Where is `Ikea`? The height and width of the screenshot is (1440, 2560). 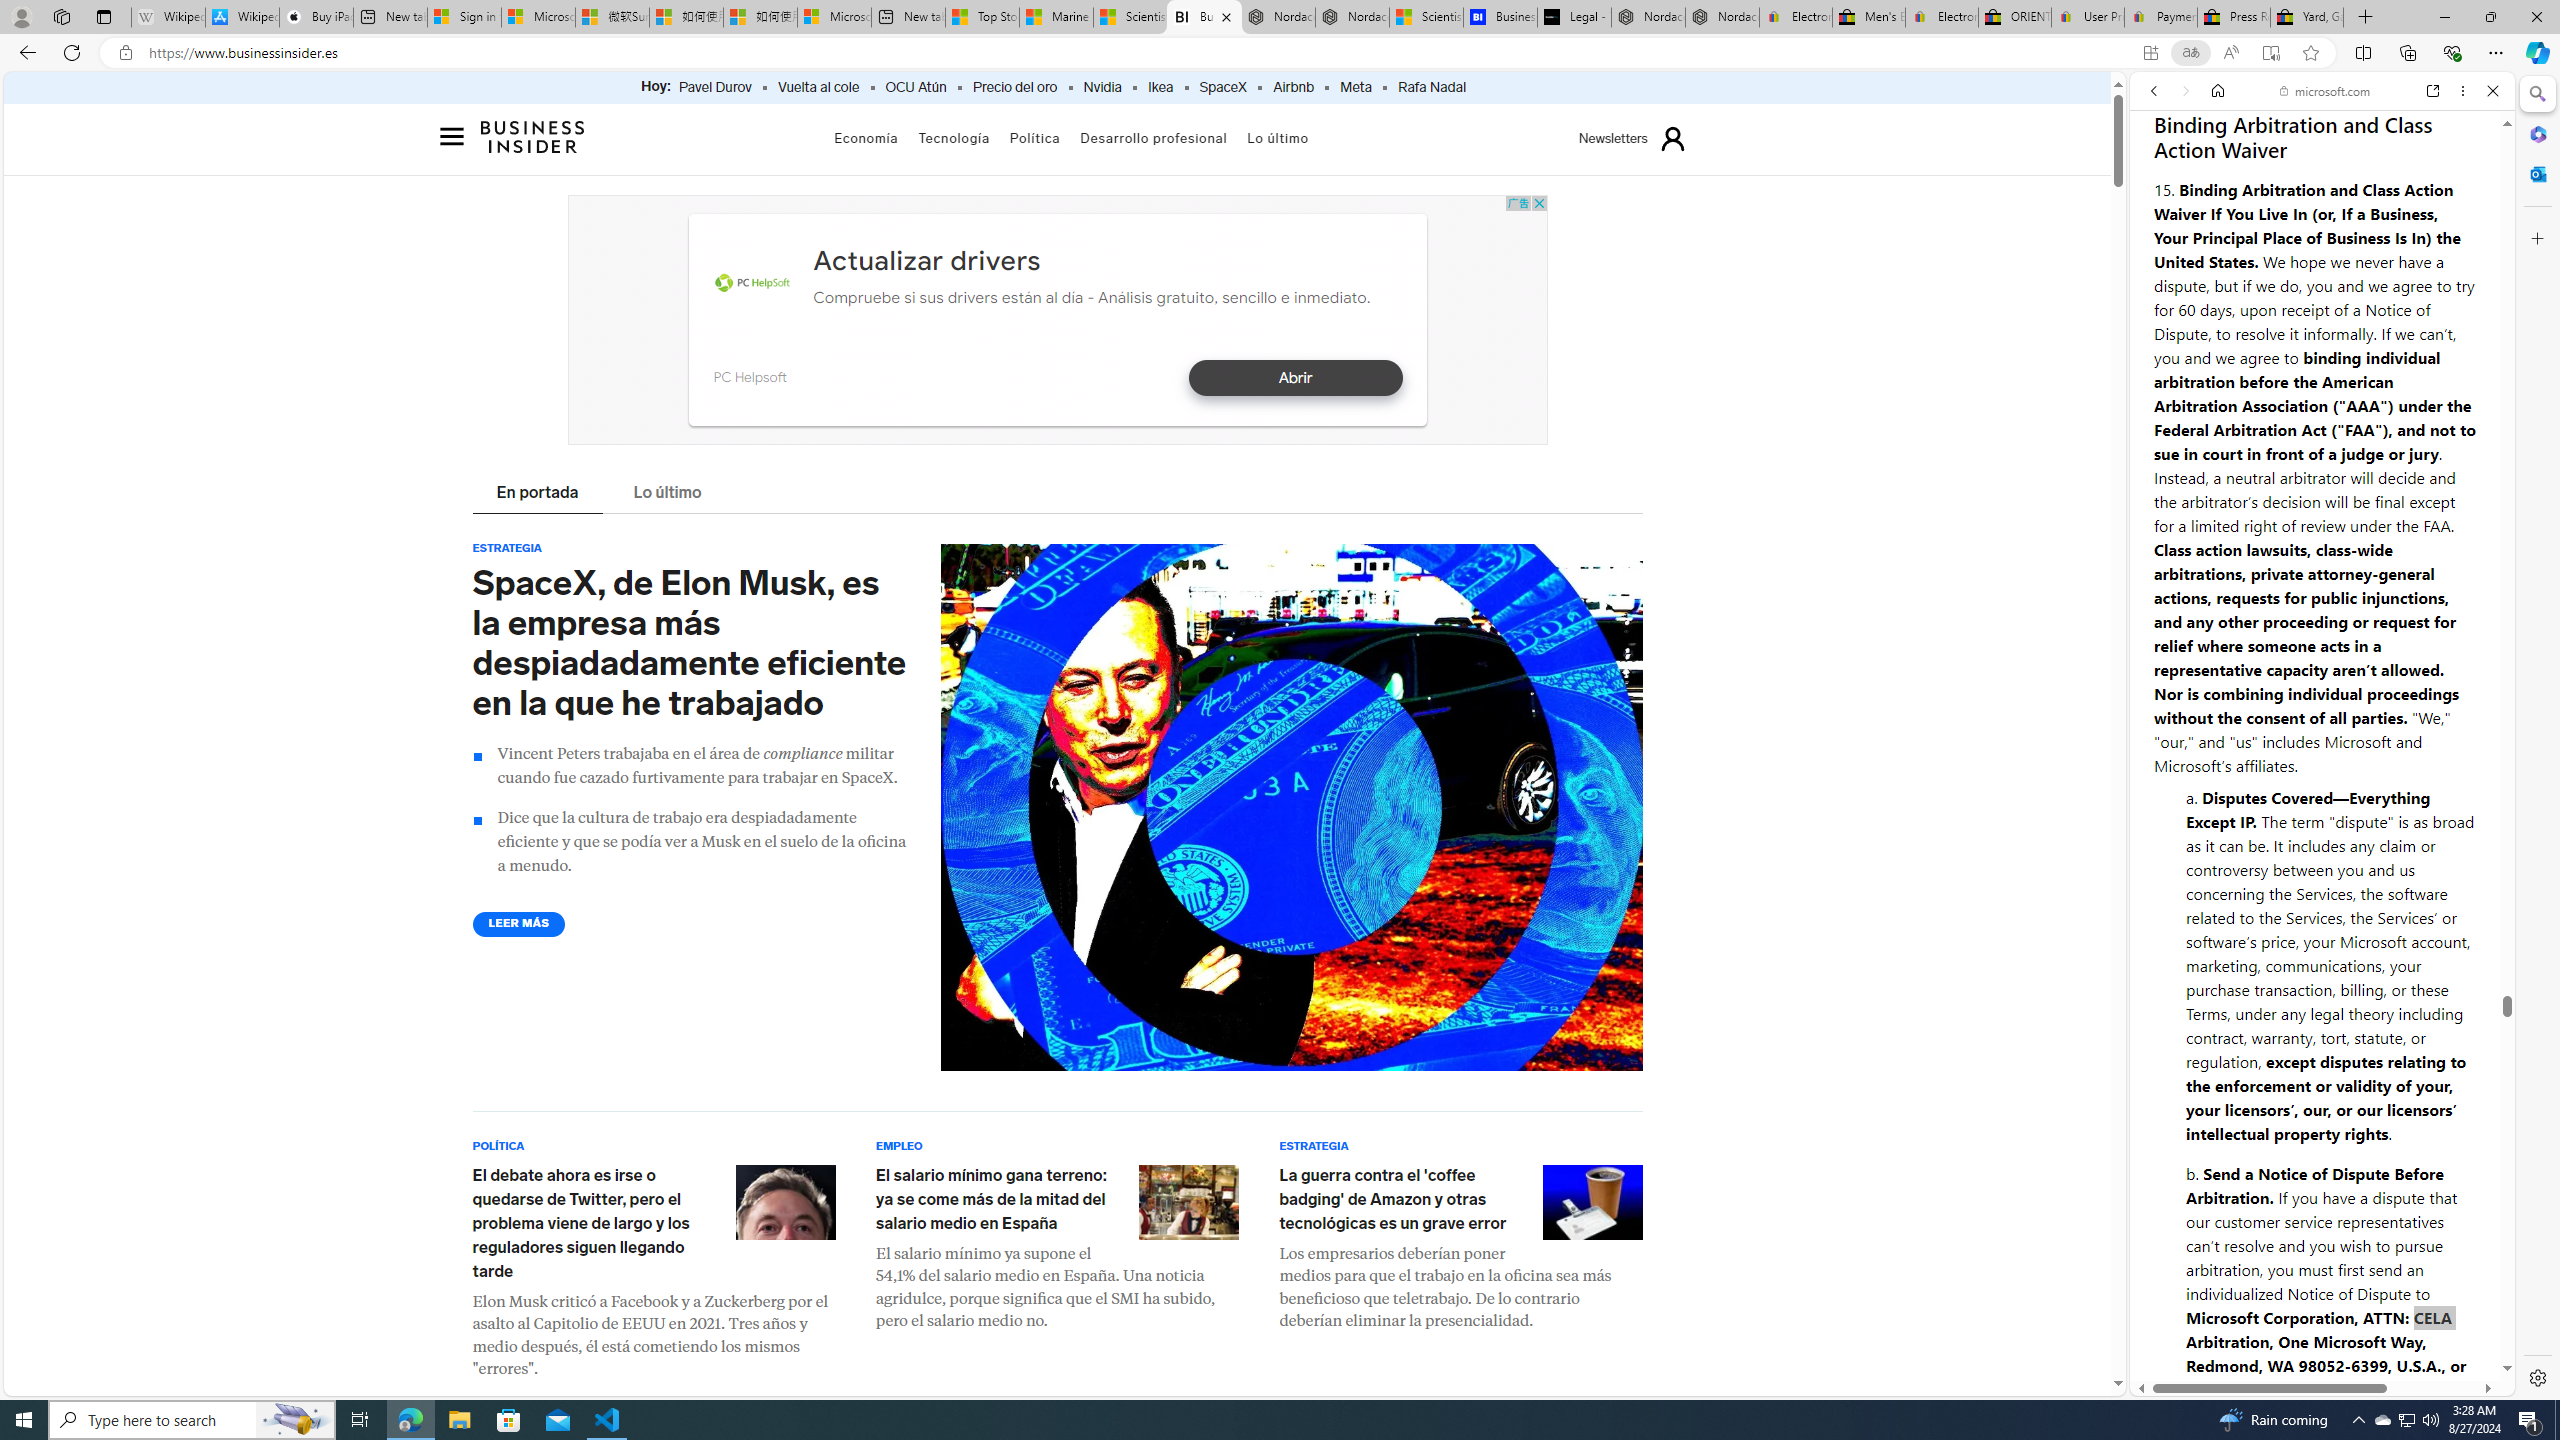 Ikea is located at coordinates (1160, 88).